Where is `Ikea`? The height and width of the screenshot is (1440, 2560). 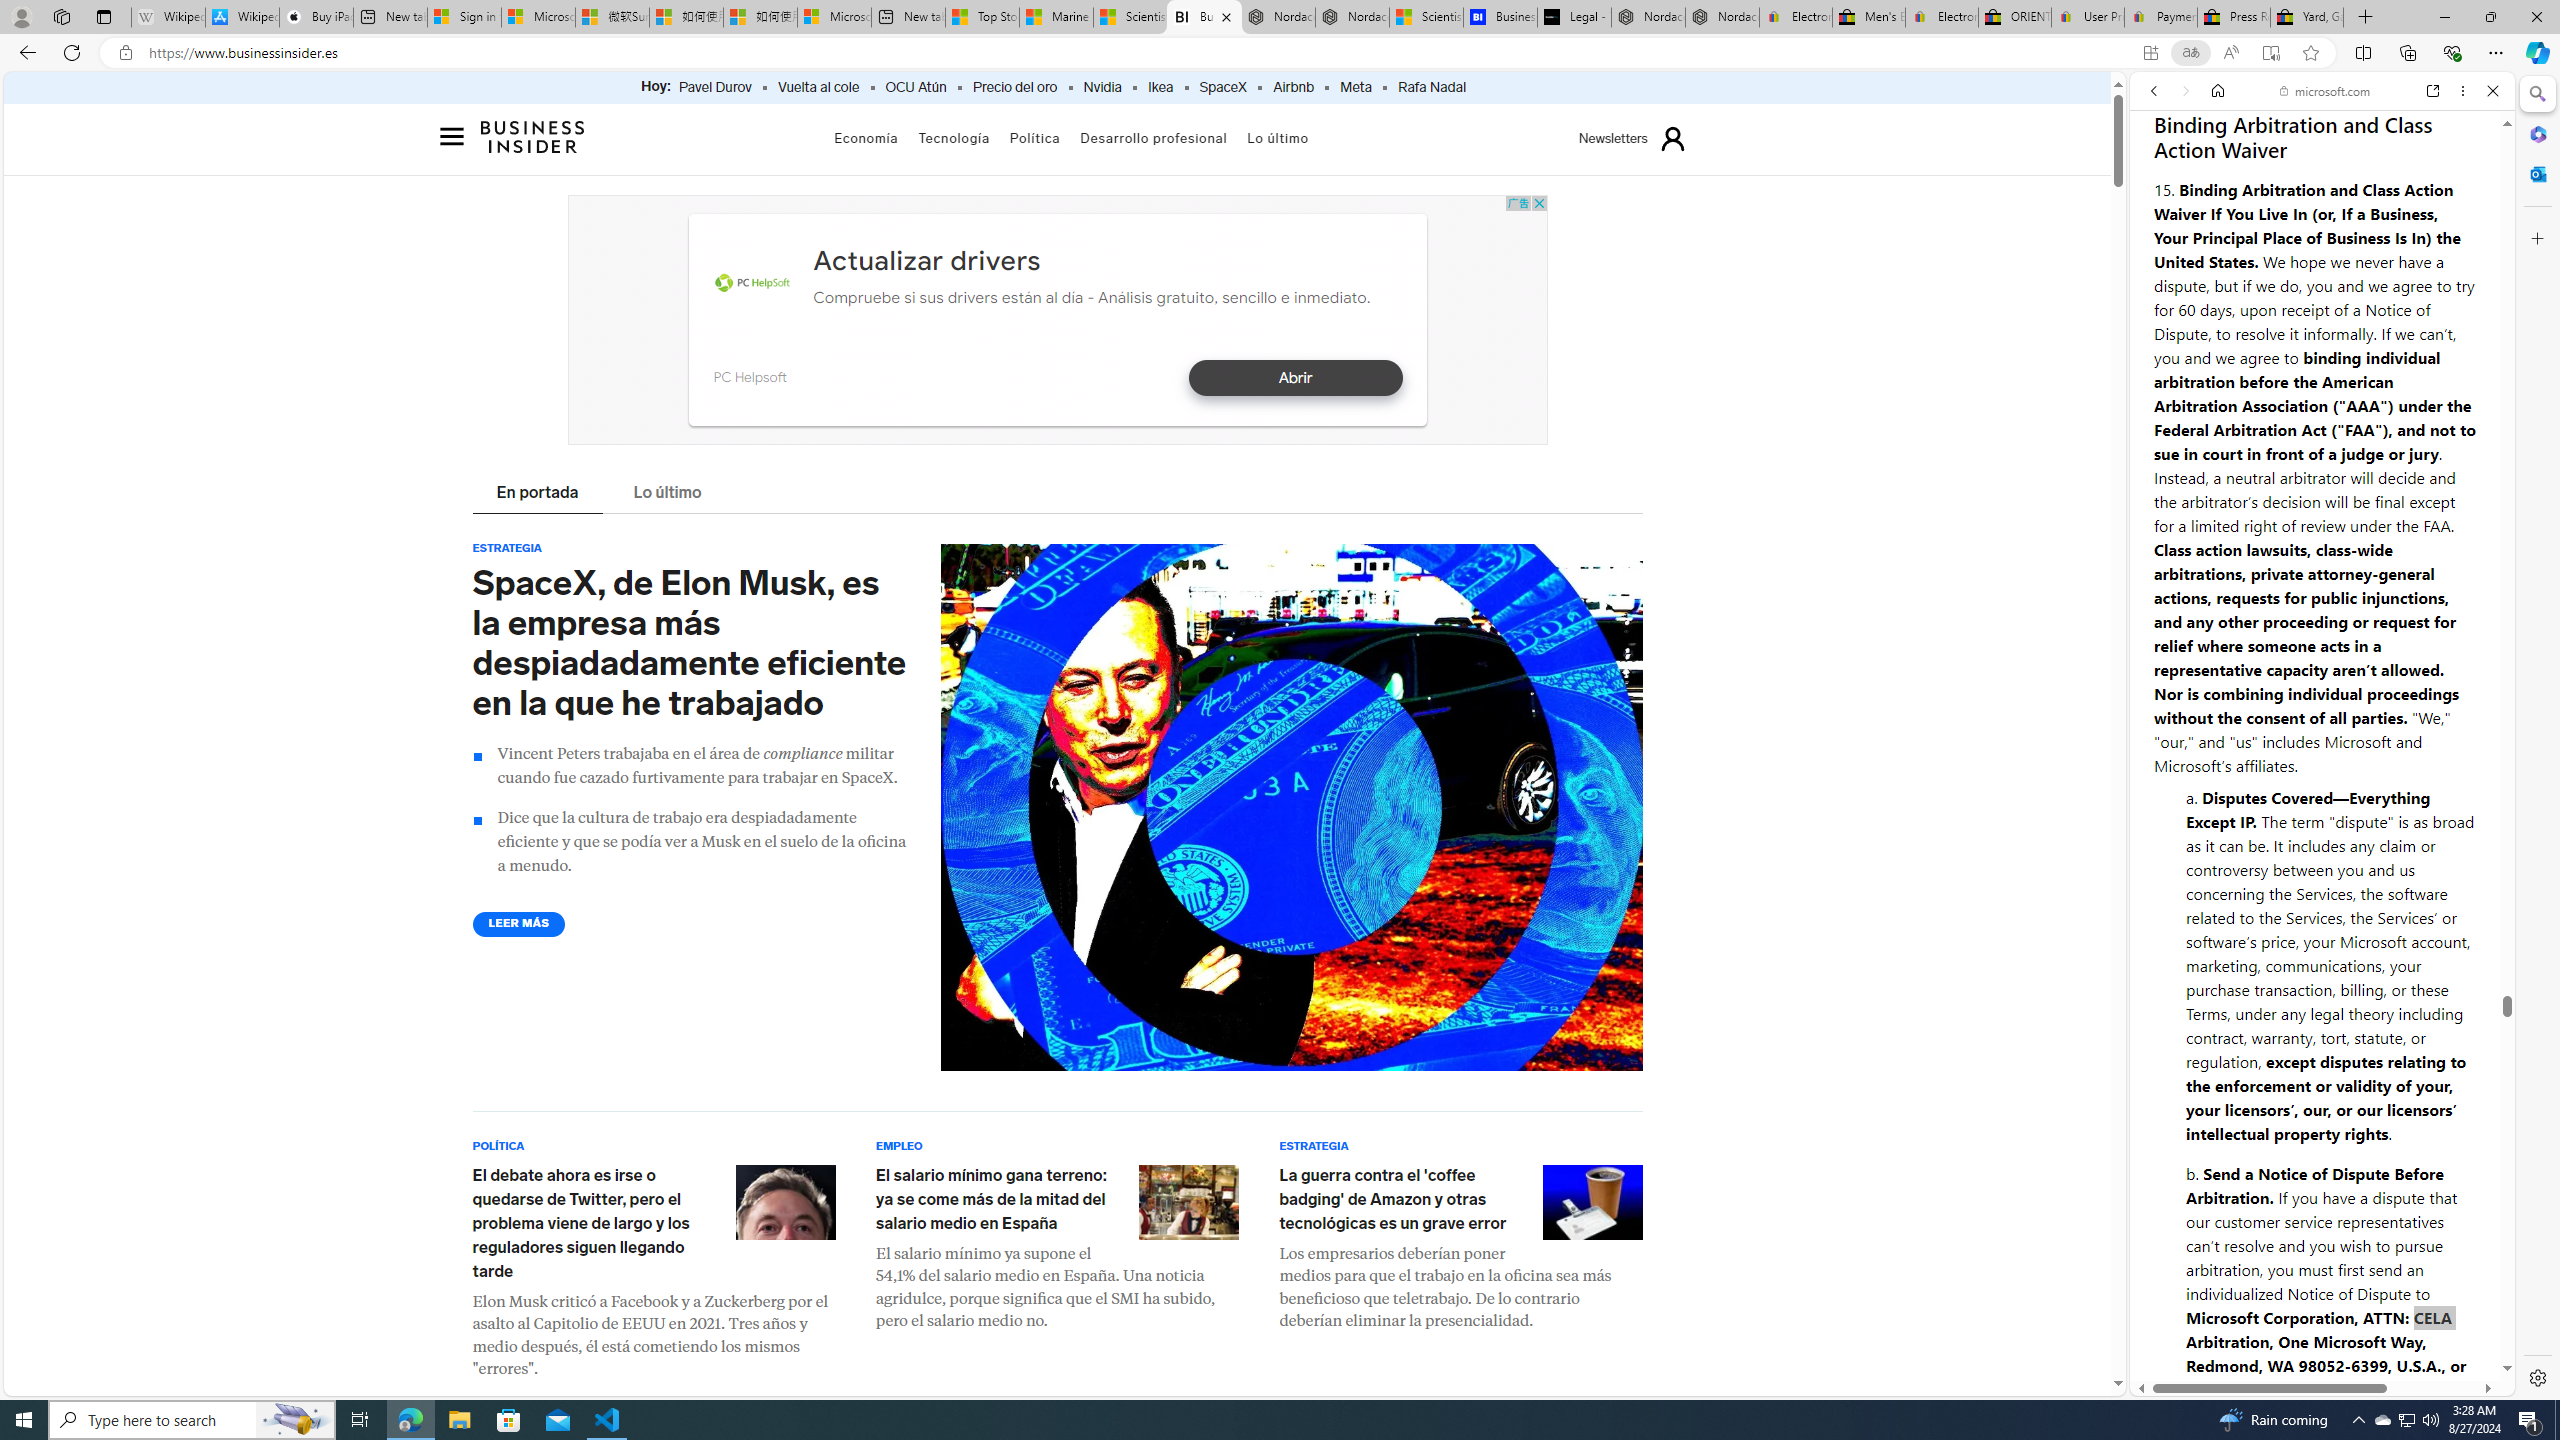 Ikea is located at coordinates (1160, 88).